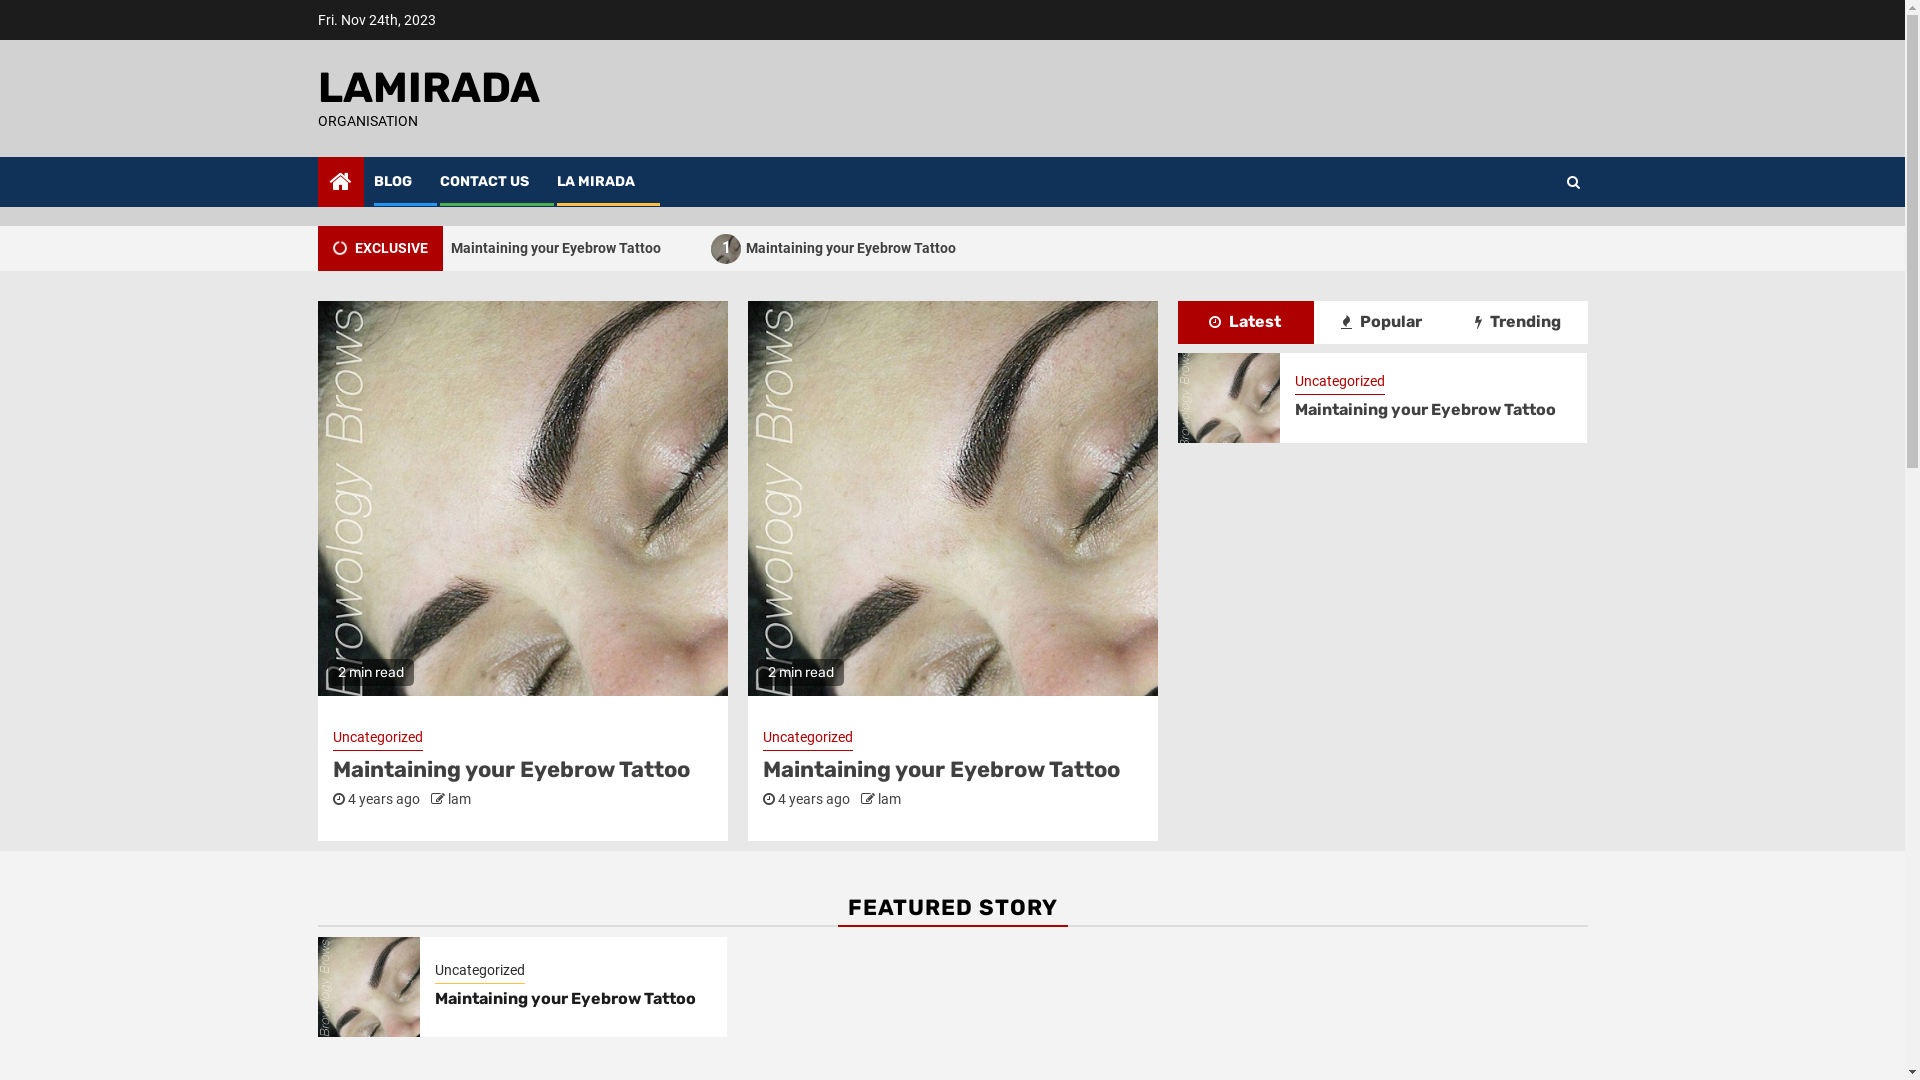 The image size is (1920, 1080). What do you see at coordinates (510, 770) in the screenshot?
I see `Maintaining your Eyebrow Tattoo` at bounding box center [510, 770].